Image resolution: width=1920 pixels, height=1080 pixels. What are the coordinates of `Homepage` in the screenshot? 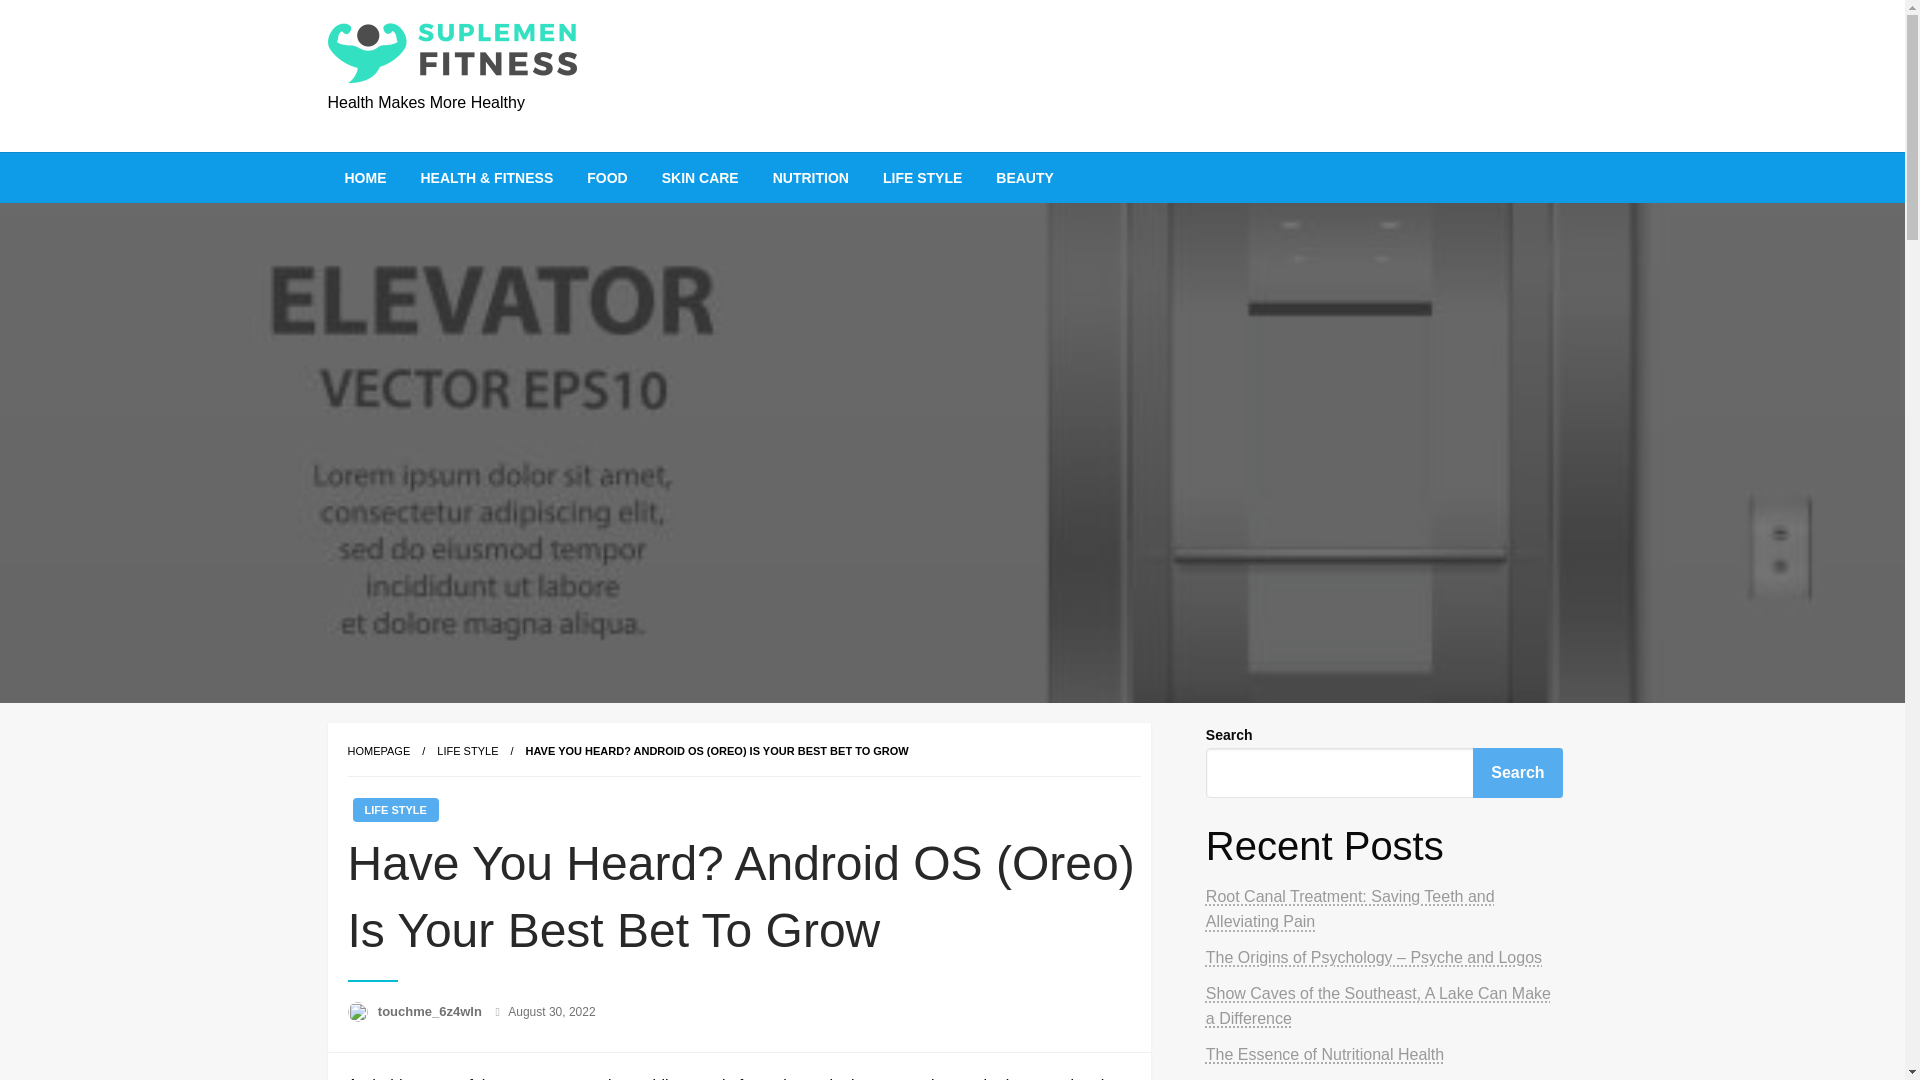 It's located at (378, 751).